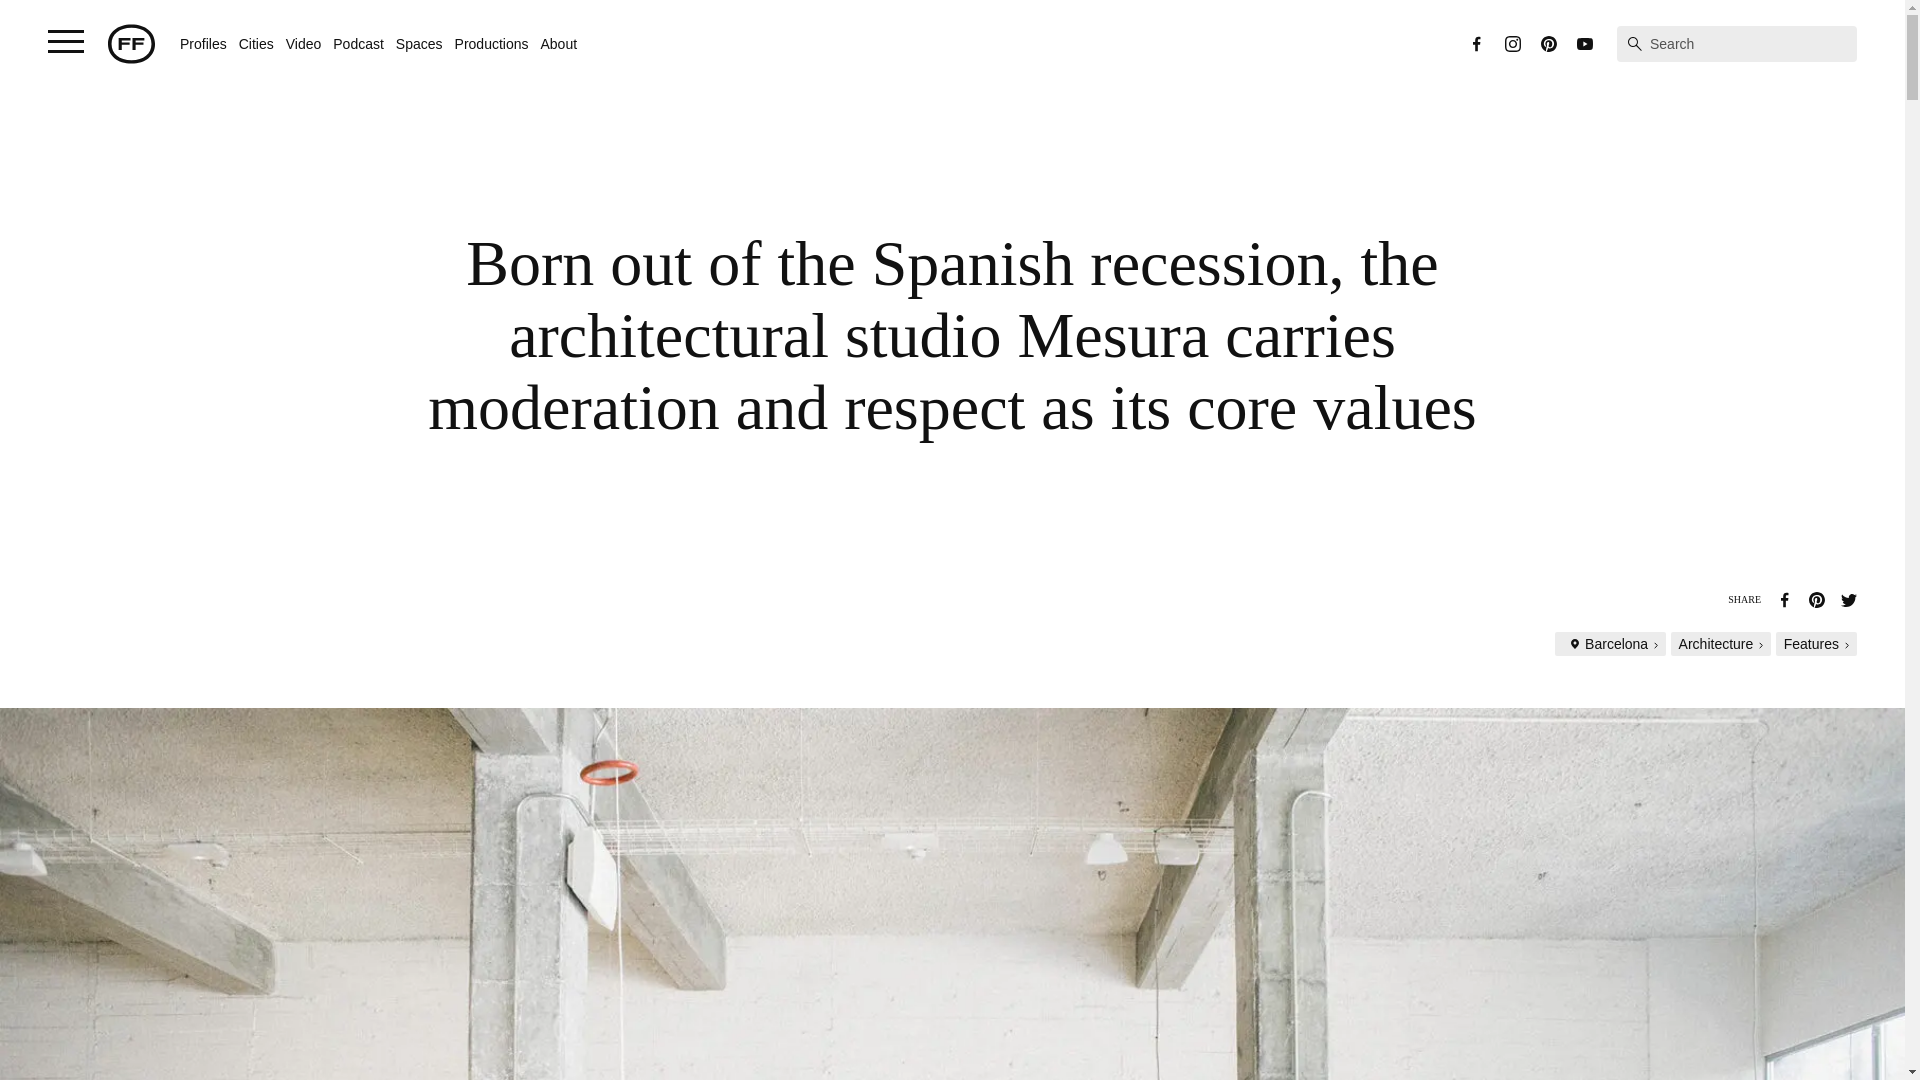 The height and width of the screenshot is (1080, 1920). I want to click on Video, so click(304, 43).